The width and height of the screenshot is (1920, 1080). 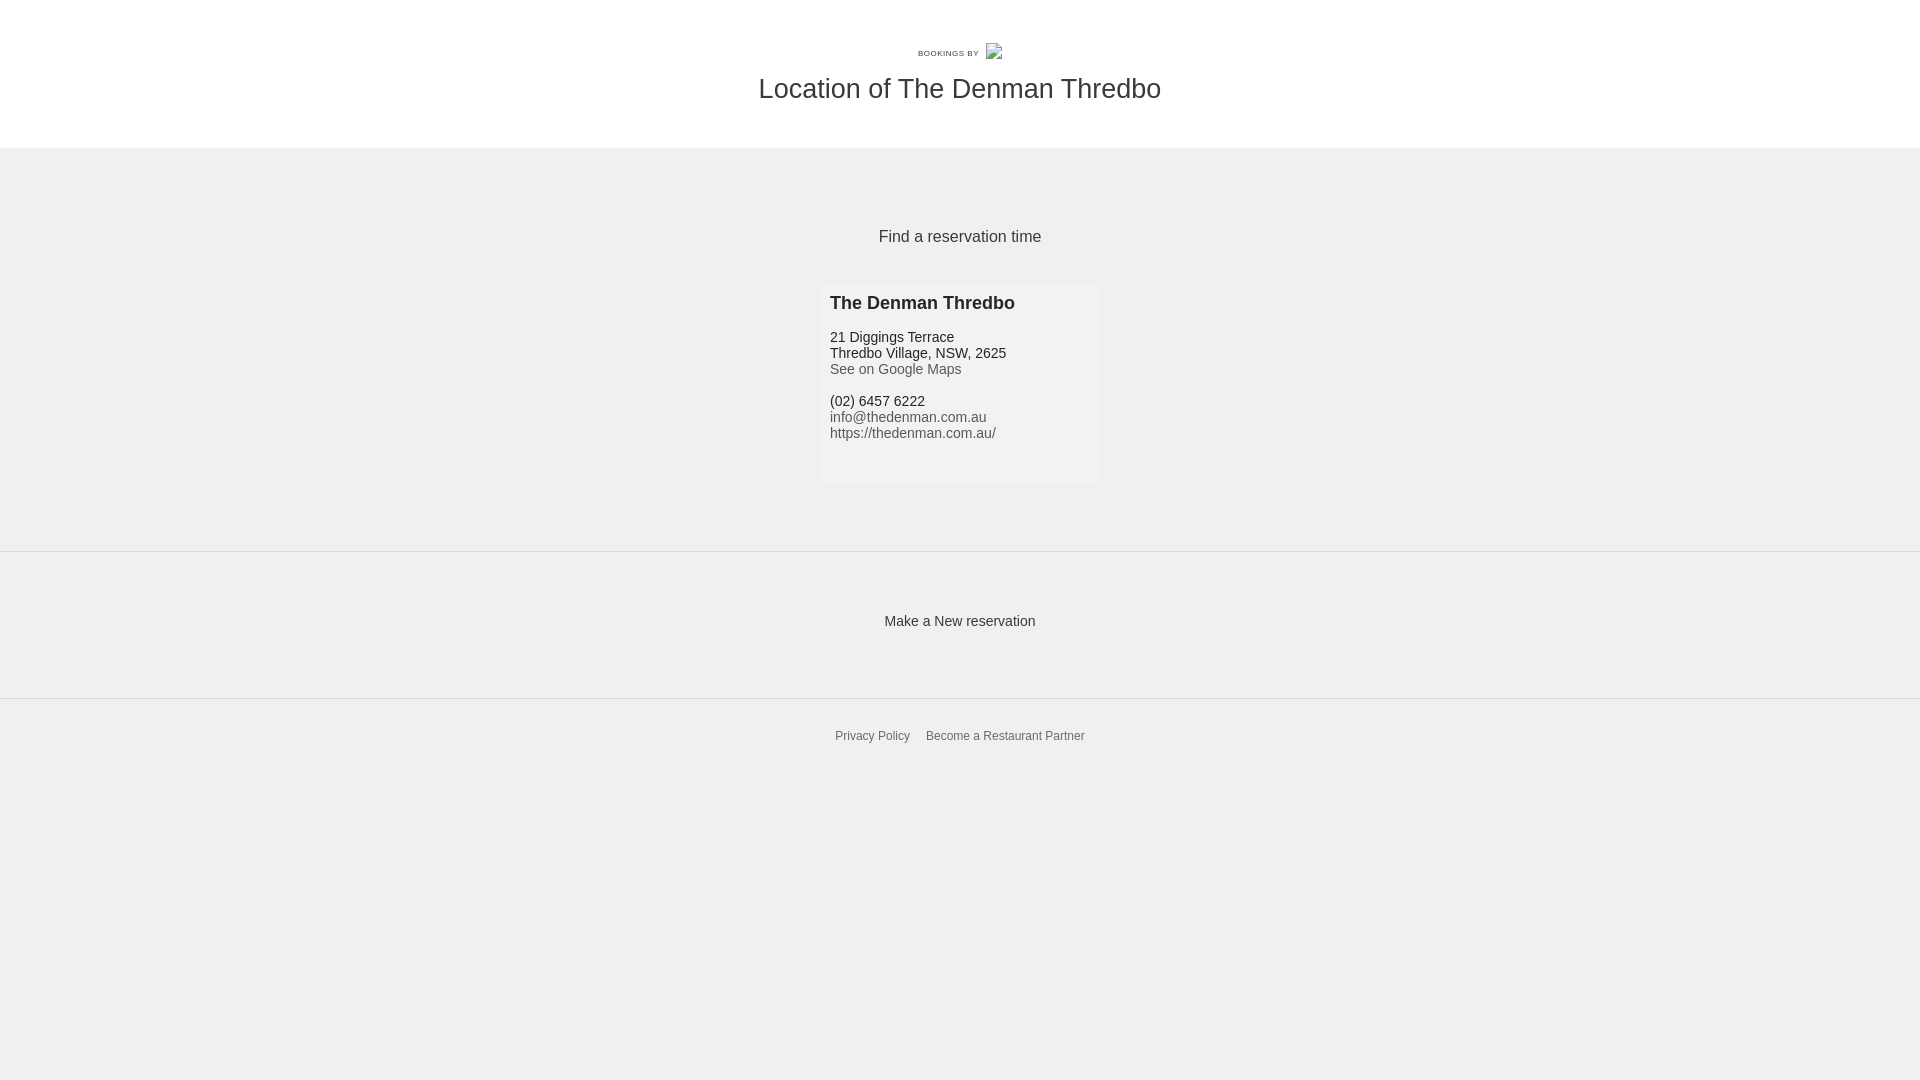 I want to click on https://thedenman.com.au/, so click(x=913, y=433).